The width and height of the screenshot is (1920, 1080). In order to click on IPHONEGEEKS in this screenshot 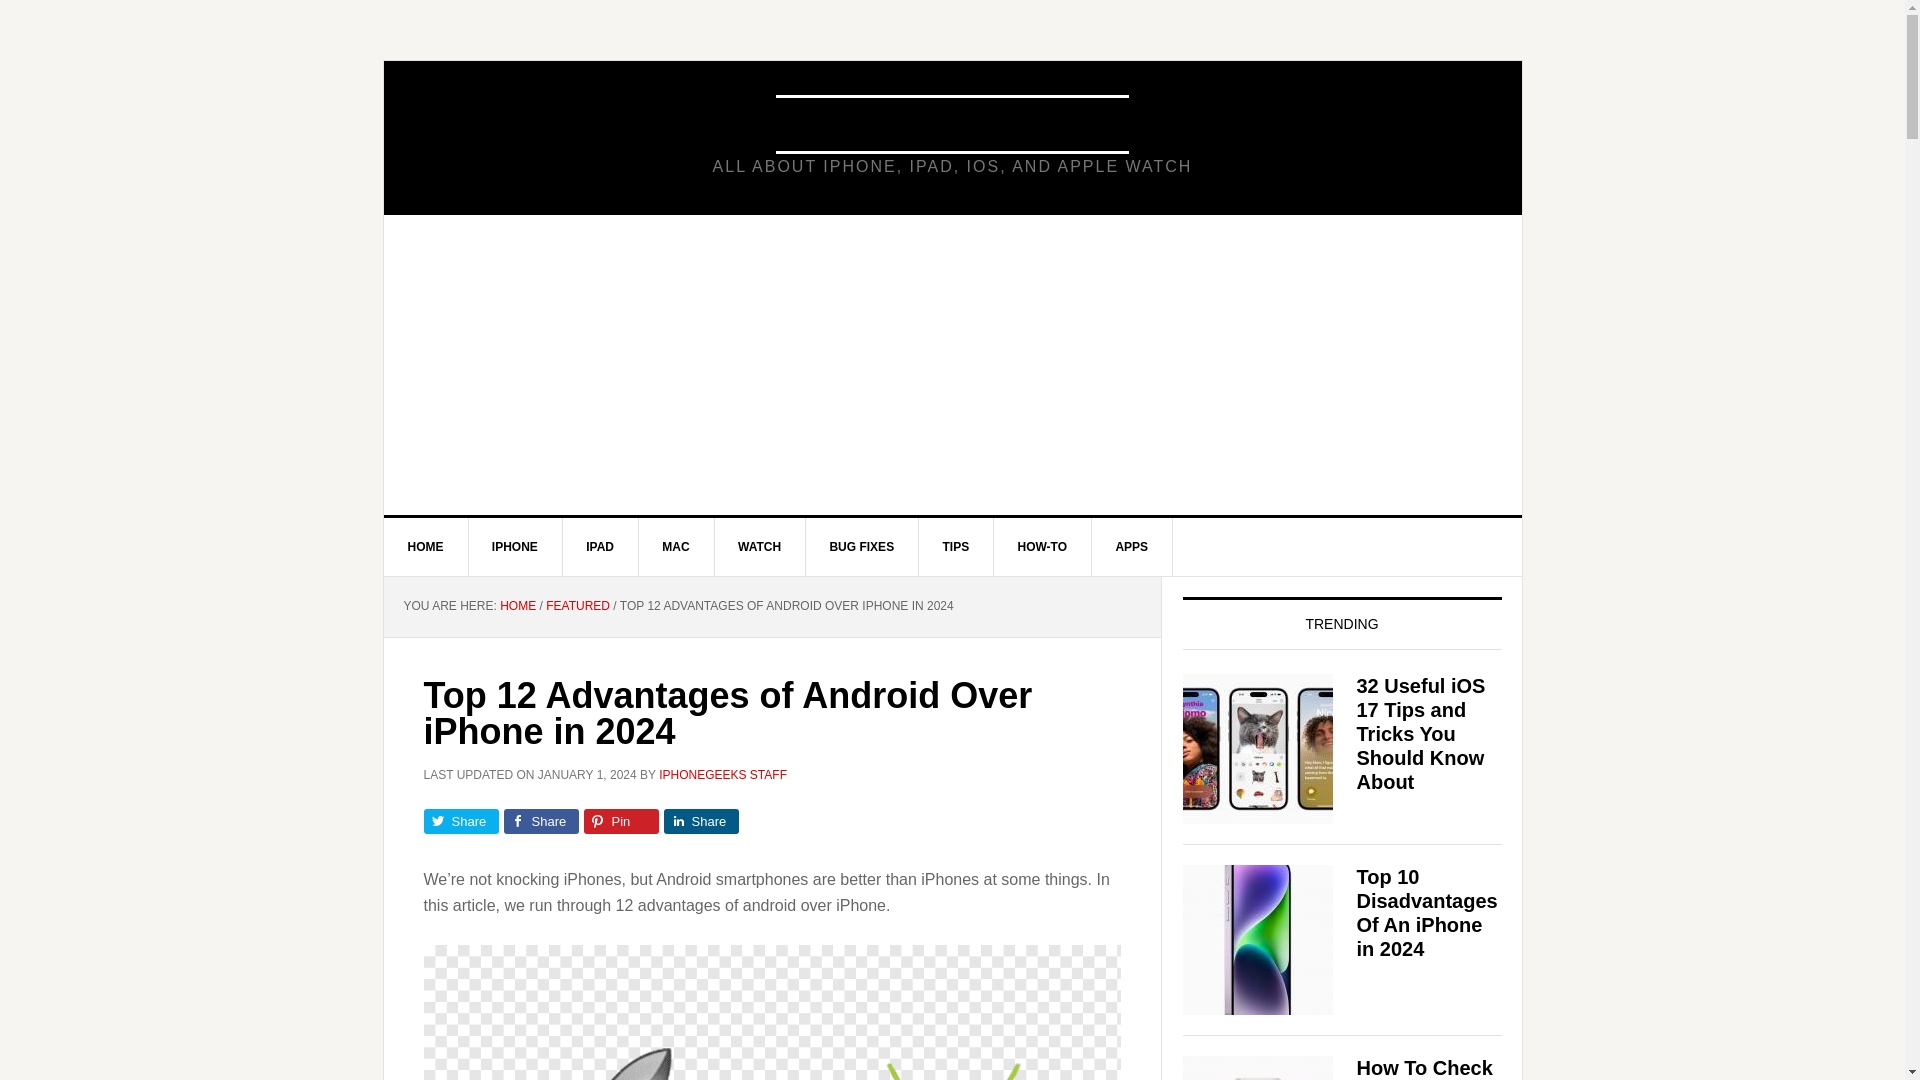, I will do `click(952, 124)`.